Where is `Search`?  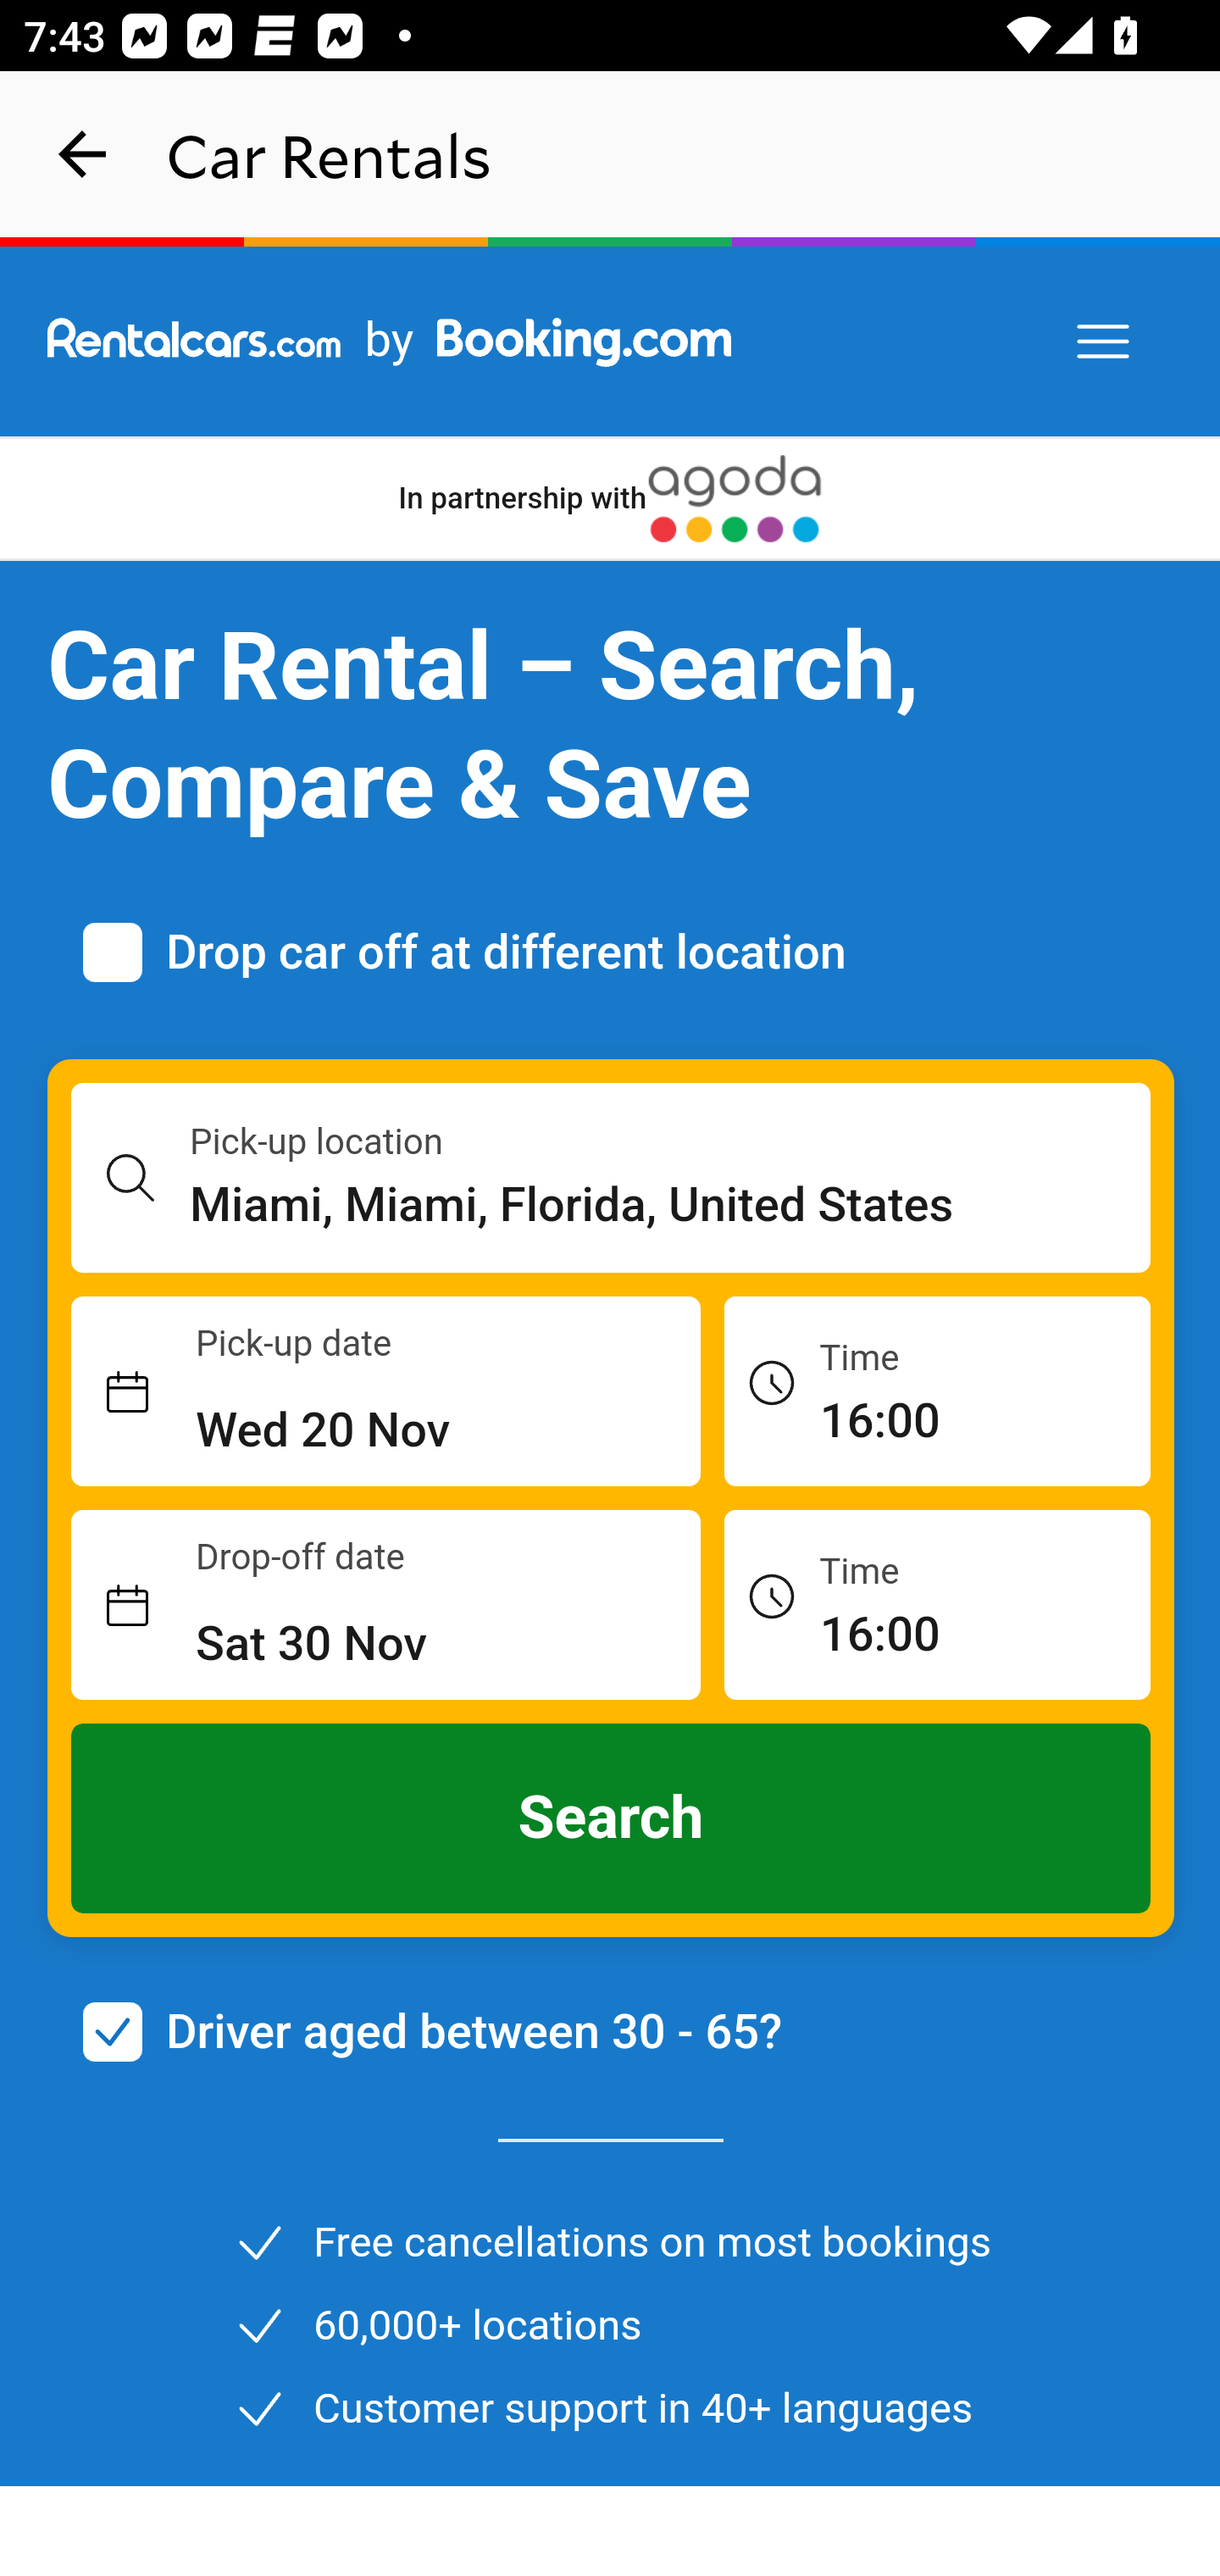
Search is located at coordinates (612, 1818).